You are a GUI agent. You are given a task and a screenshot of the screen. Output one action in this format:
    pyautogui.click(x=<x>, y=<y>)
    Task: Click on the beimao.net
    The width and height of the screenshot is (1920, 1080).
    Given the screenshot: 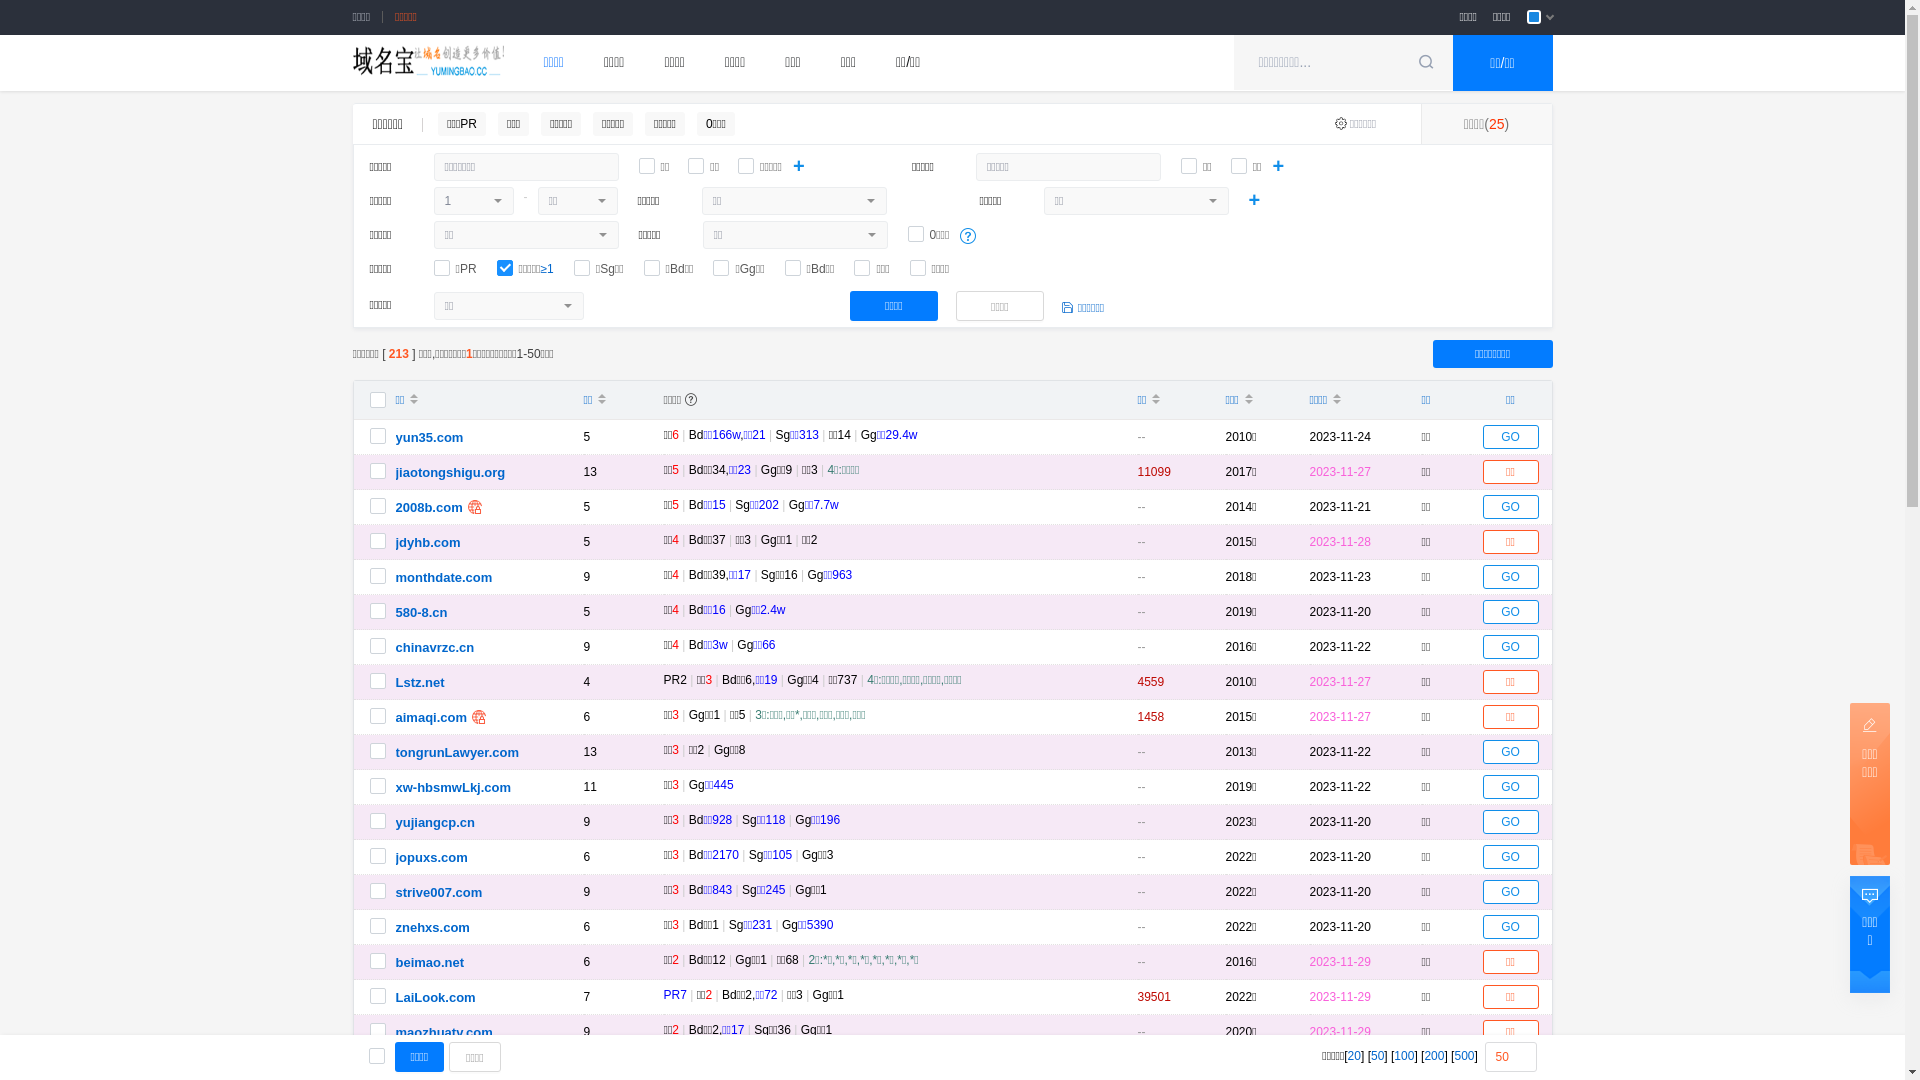 What is the action you would take?
    pyautogui.click(x=430, y=962)
    